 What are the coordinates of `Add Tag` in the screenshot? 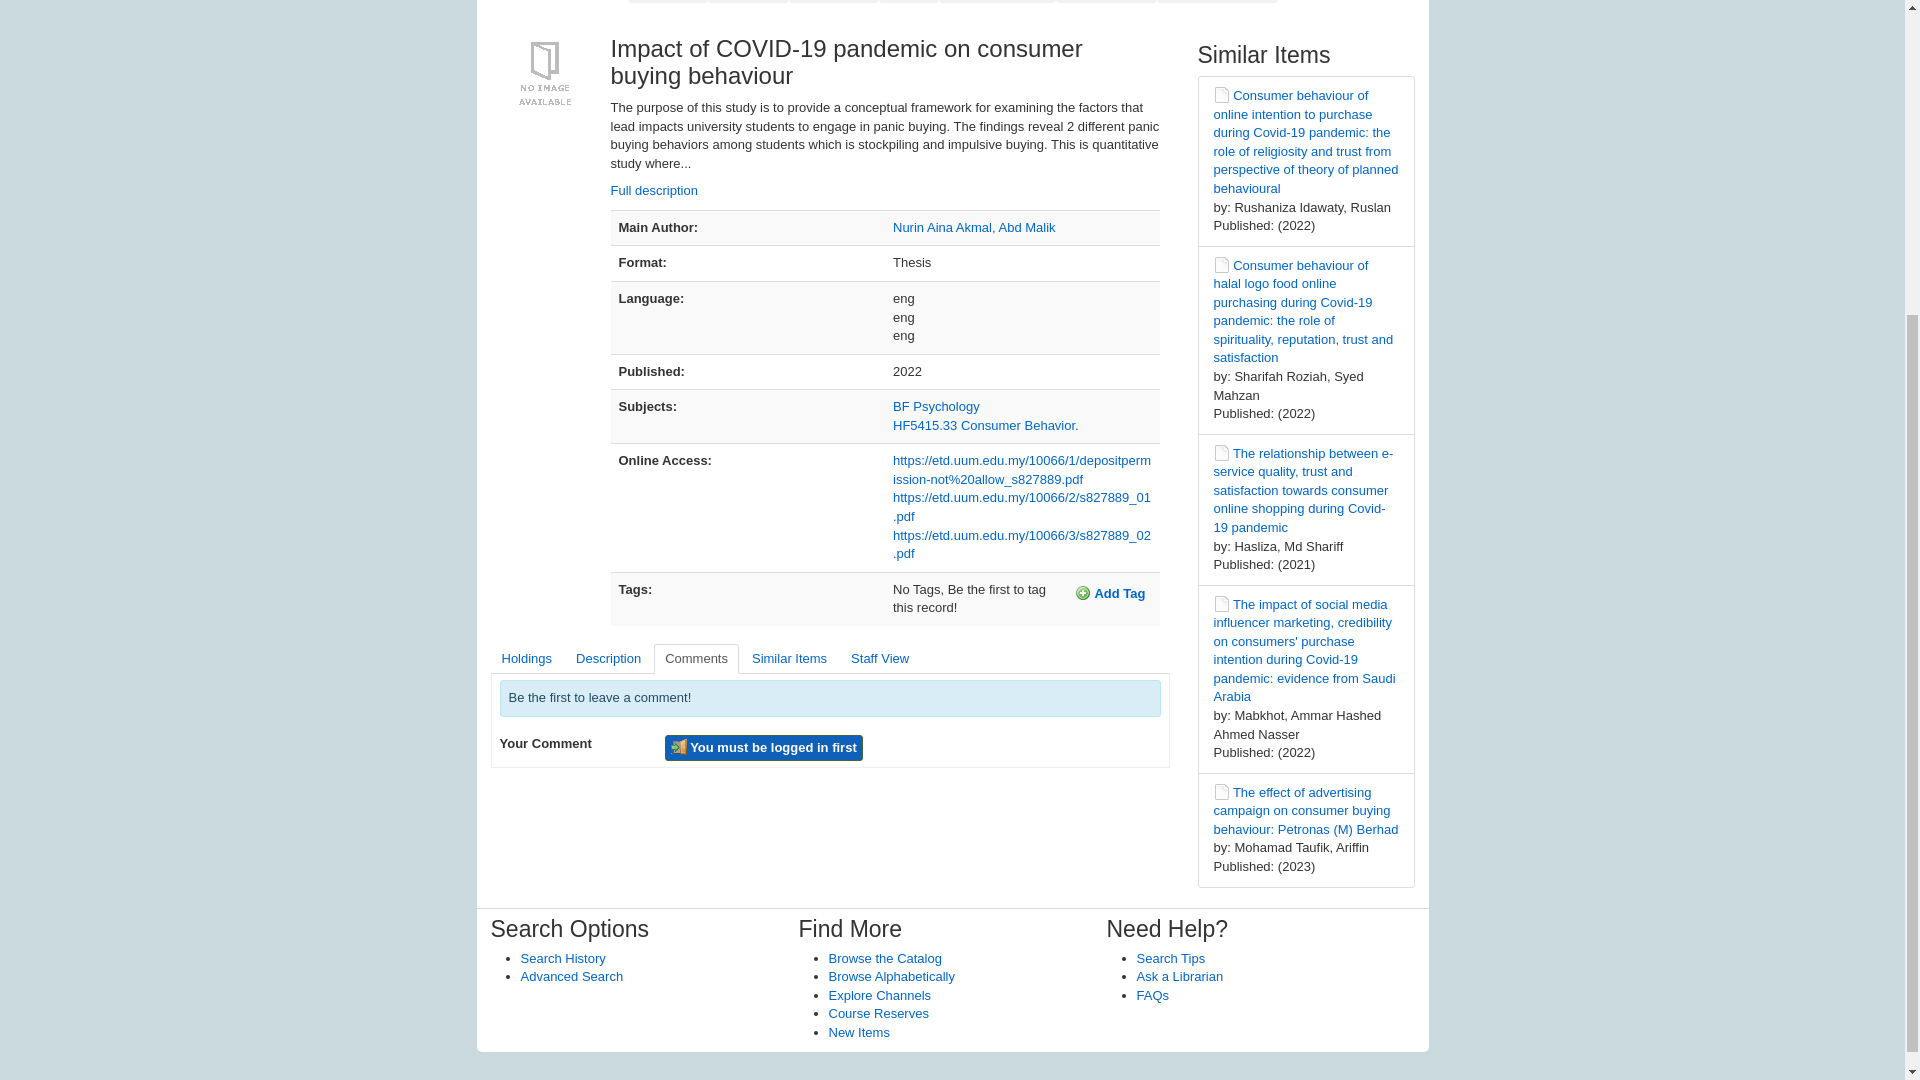 It's located at (1110, 594).